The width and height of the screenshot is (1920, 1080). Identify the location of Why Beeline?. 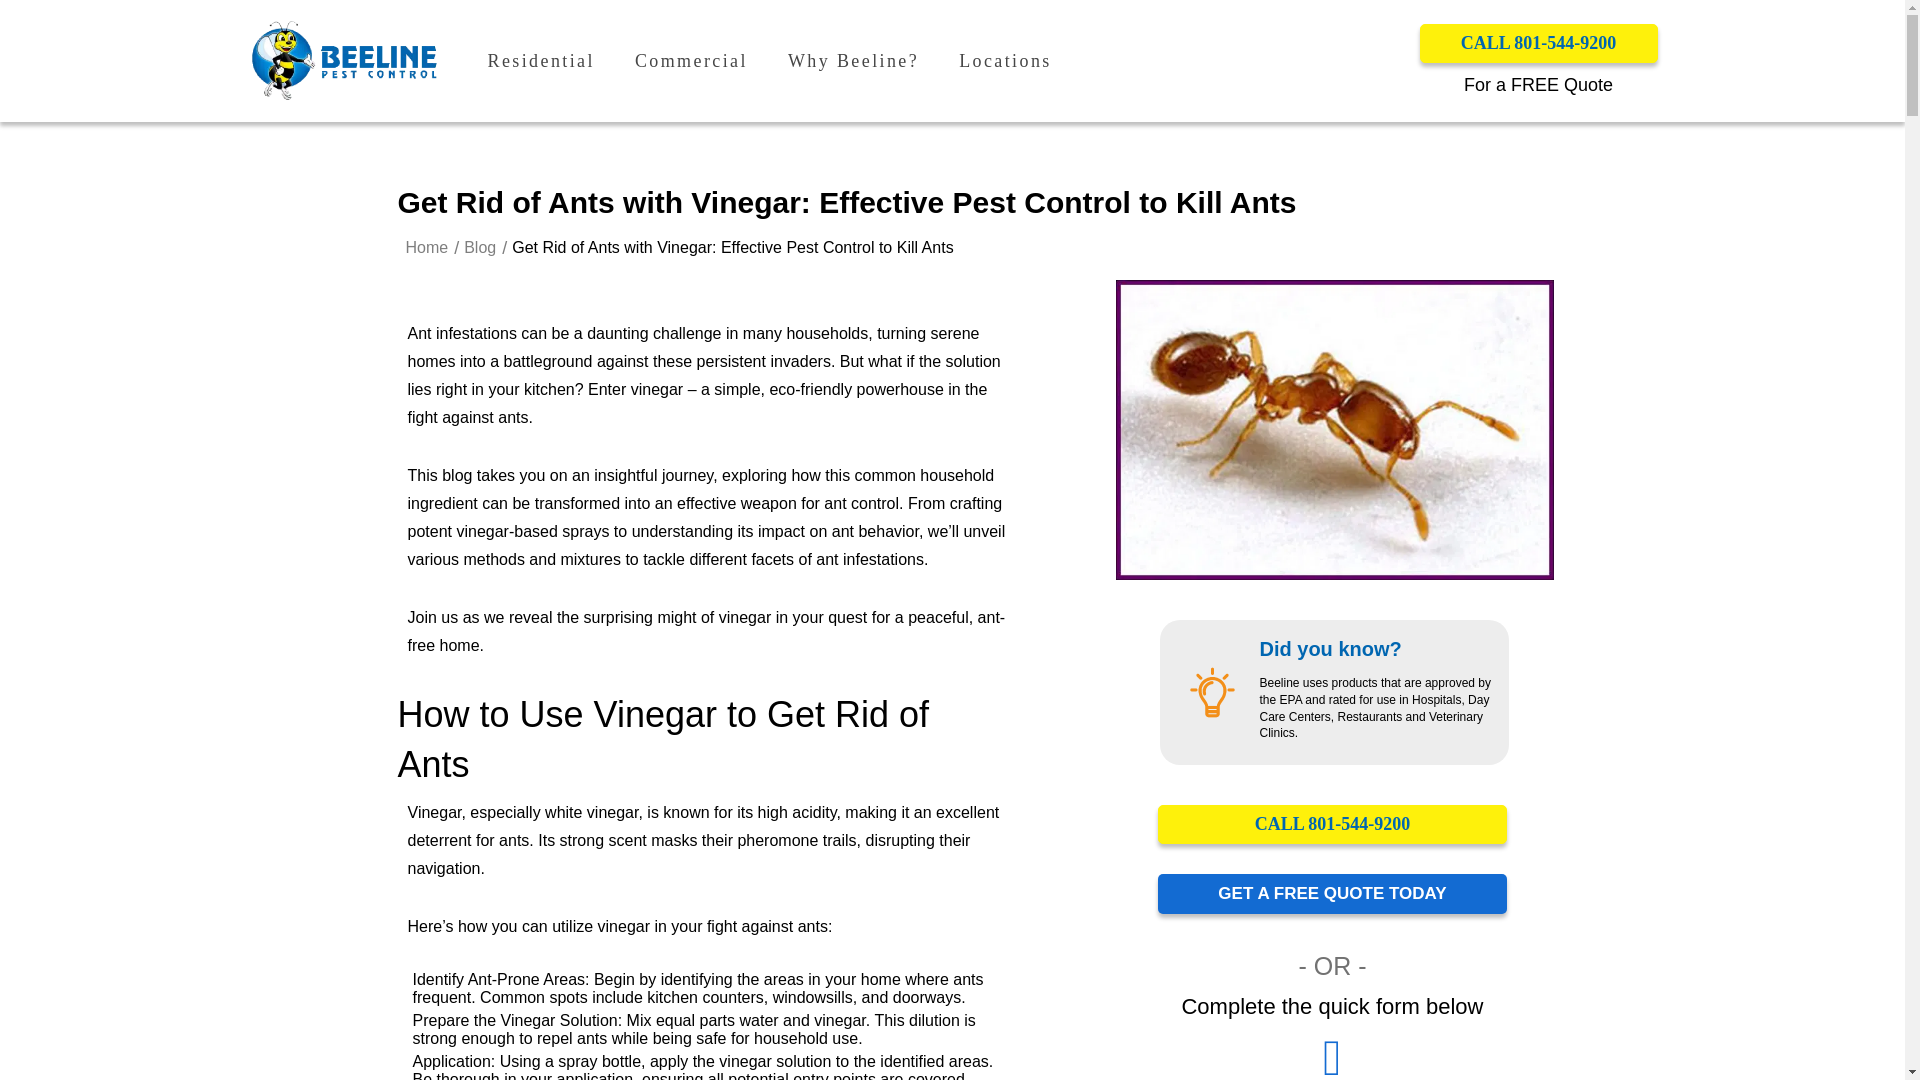
(853, 61).